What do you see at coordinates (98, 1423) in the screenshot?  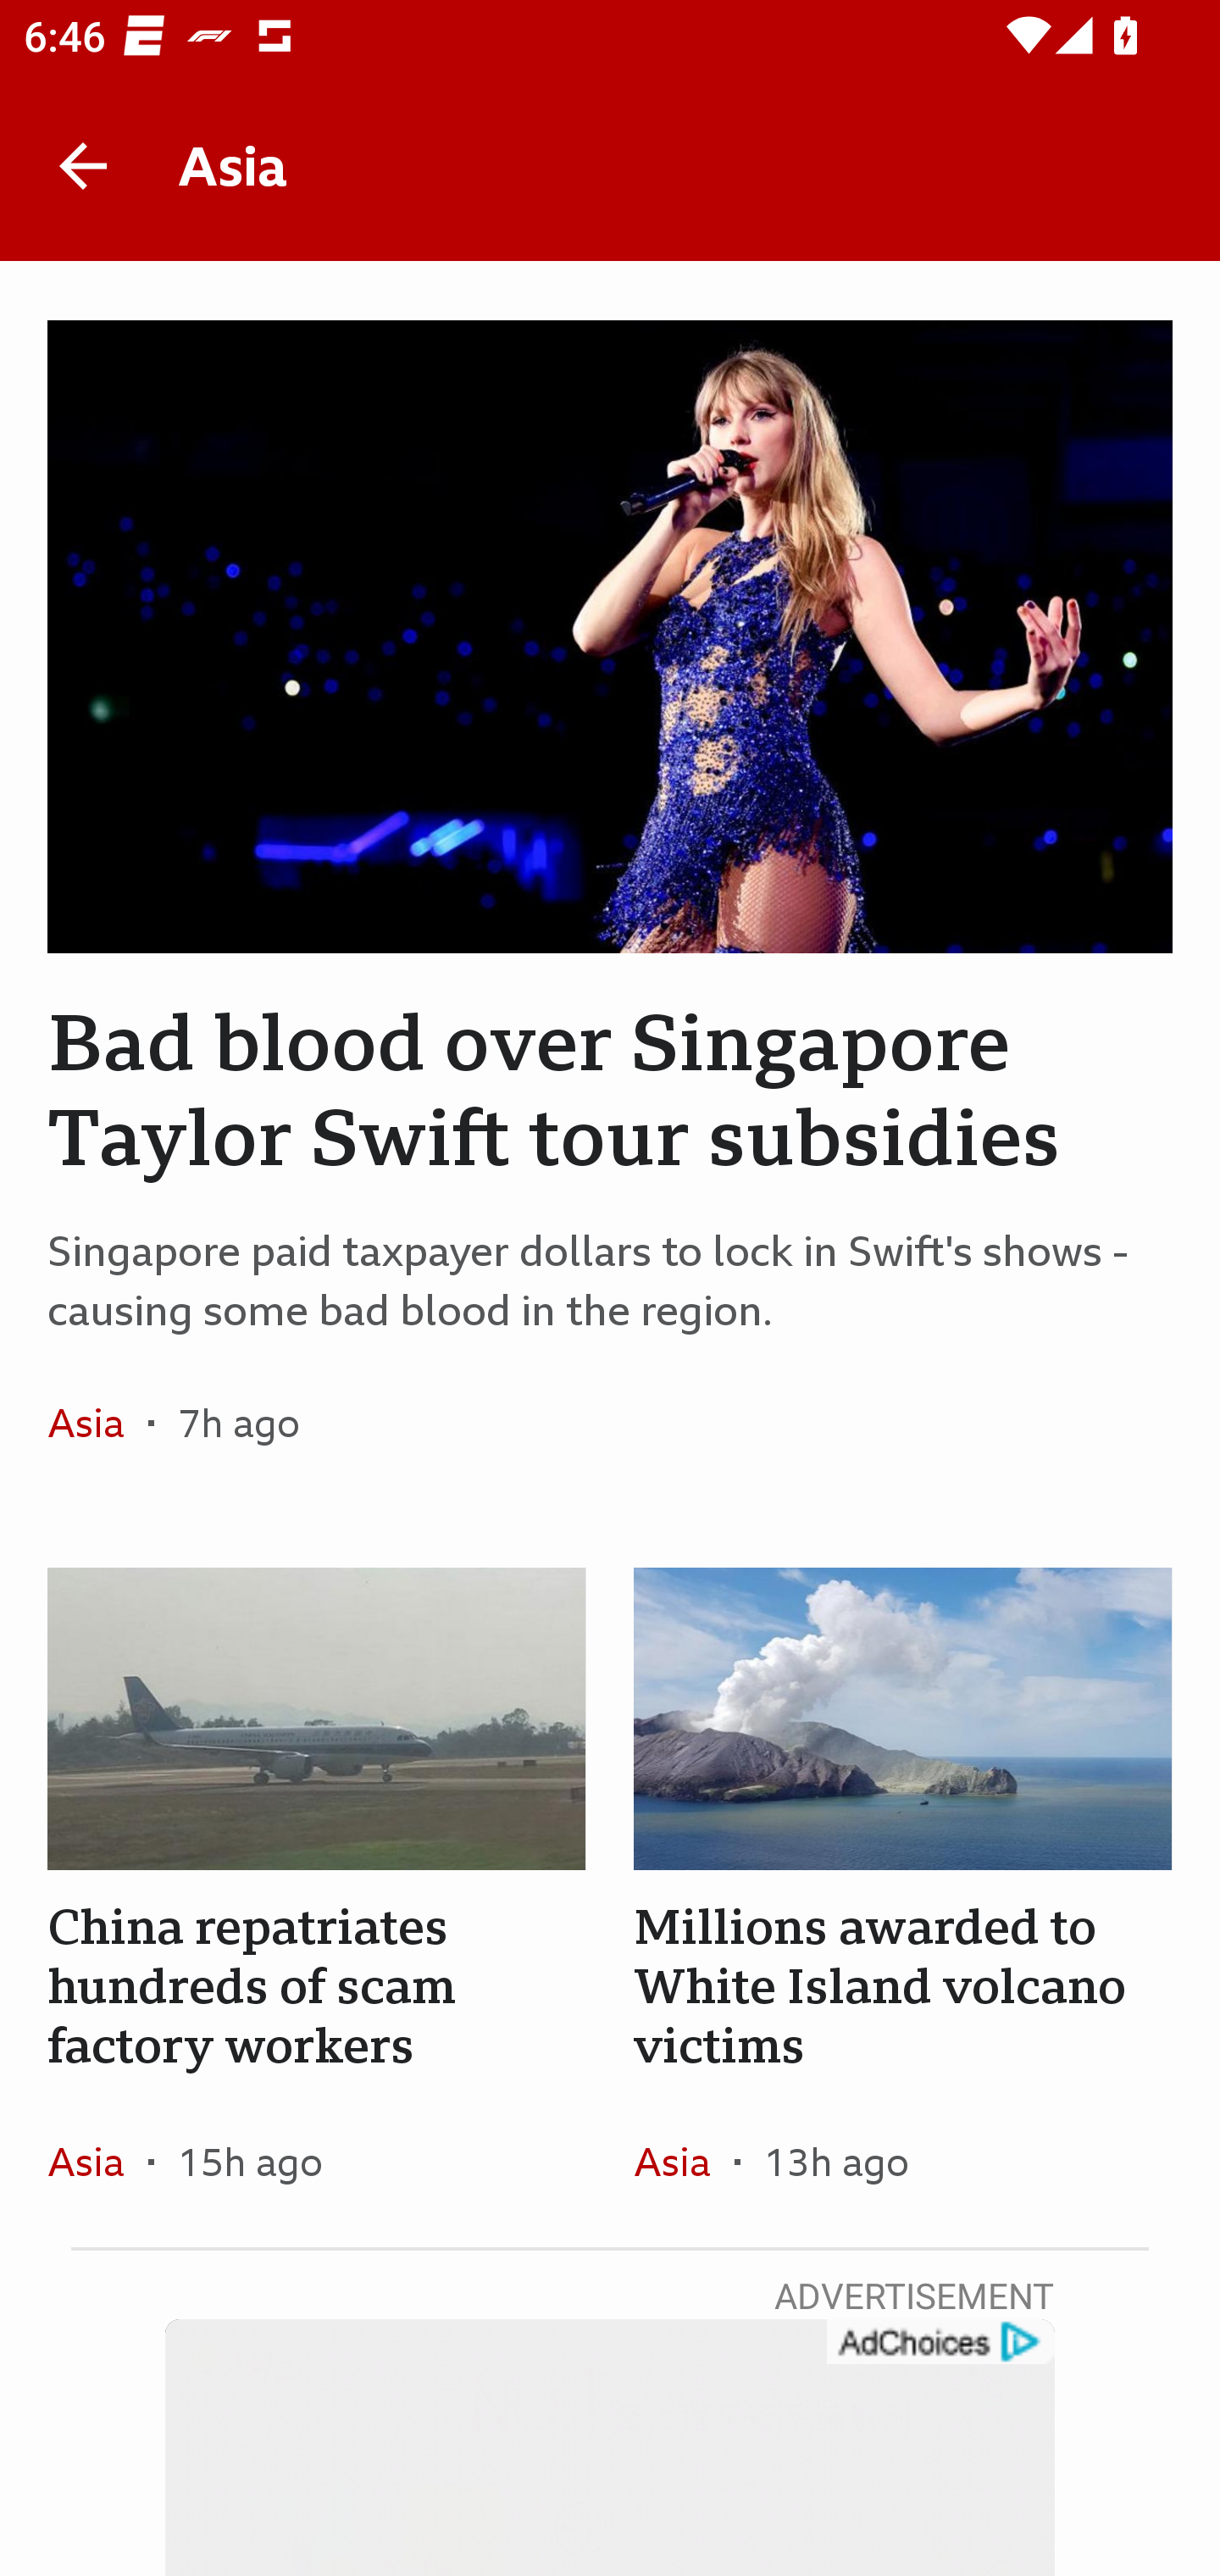 I see `Asia In the section Asia` at bounding box center [98, 1423].